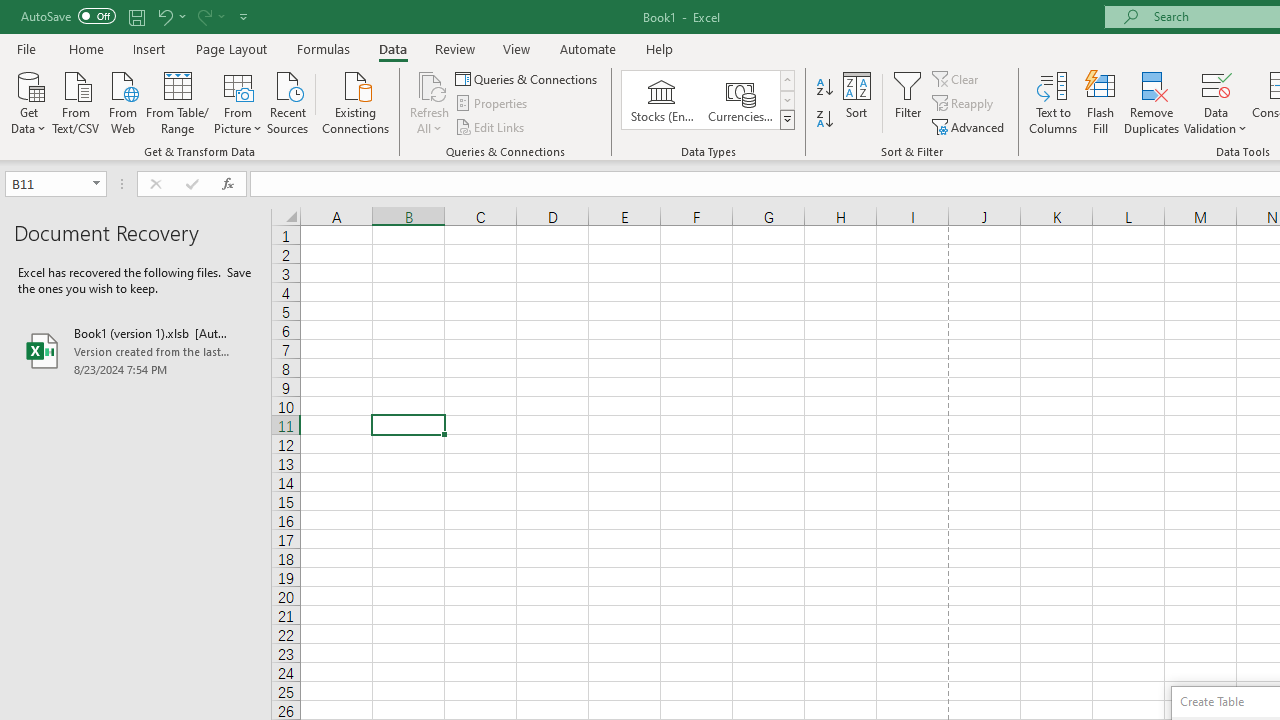  I want to click on Data Types, so click(786, 120).